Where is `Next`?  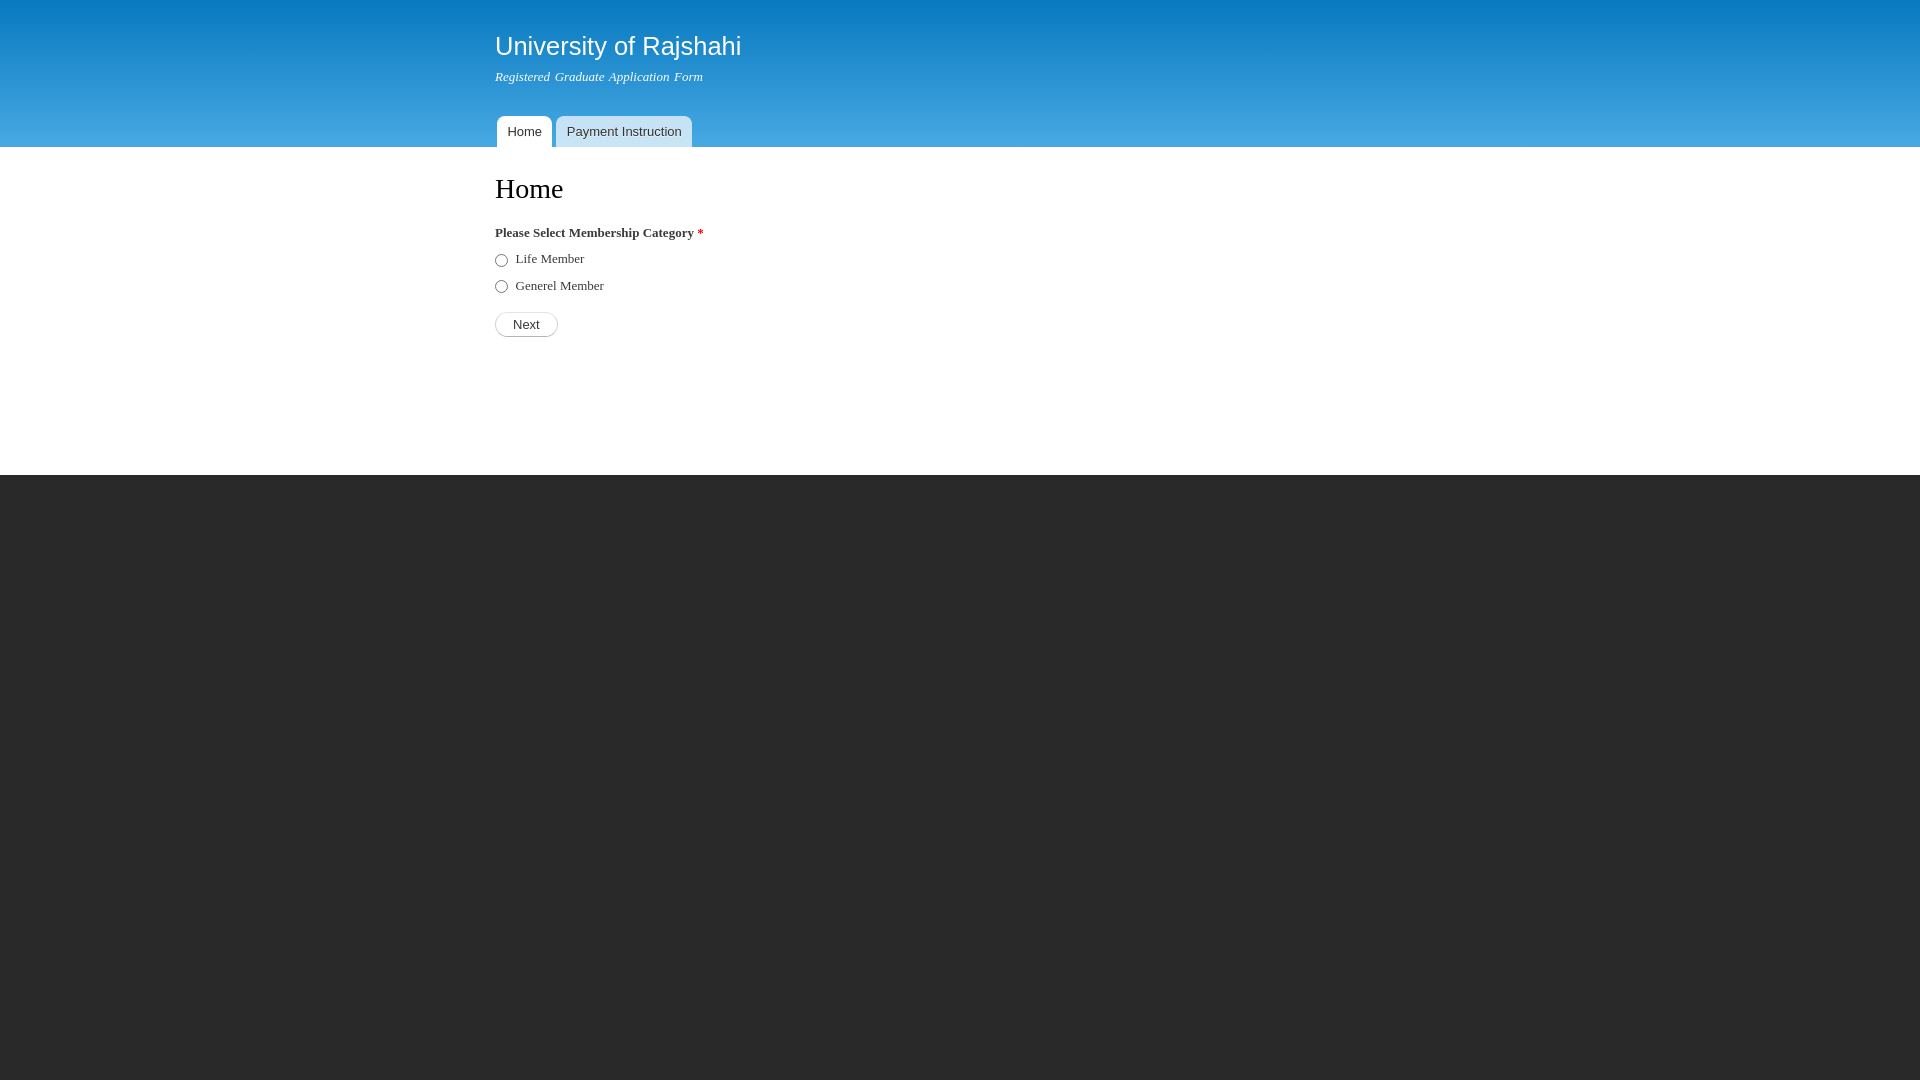 Next is located at coordinates (526, 324).